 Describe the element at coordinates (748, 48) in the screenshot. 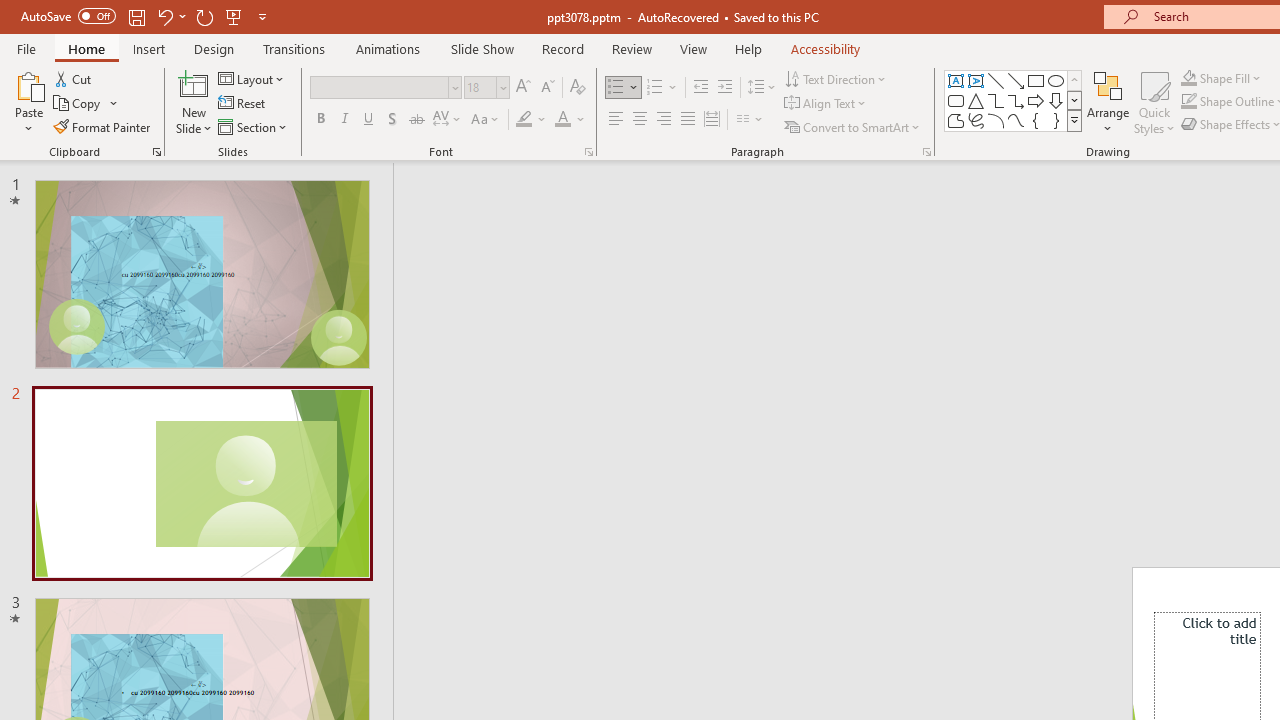

I see `Help` at that location.